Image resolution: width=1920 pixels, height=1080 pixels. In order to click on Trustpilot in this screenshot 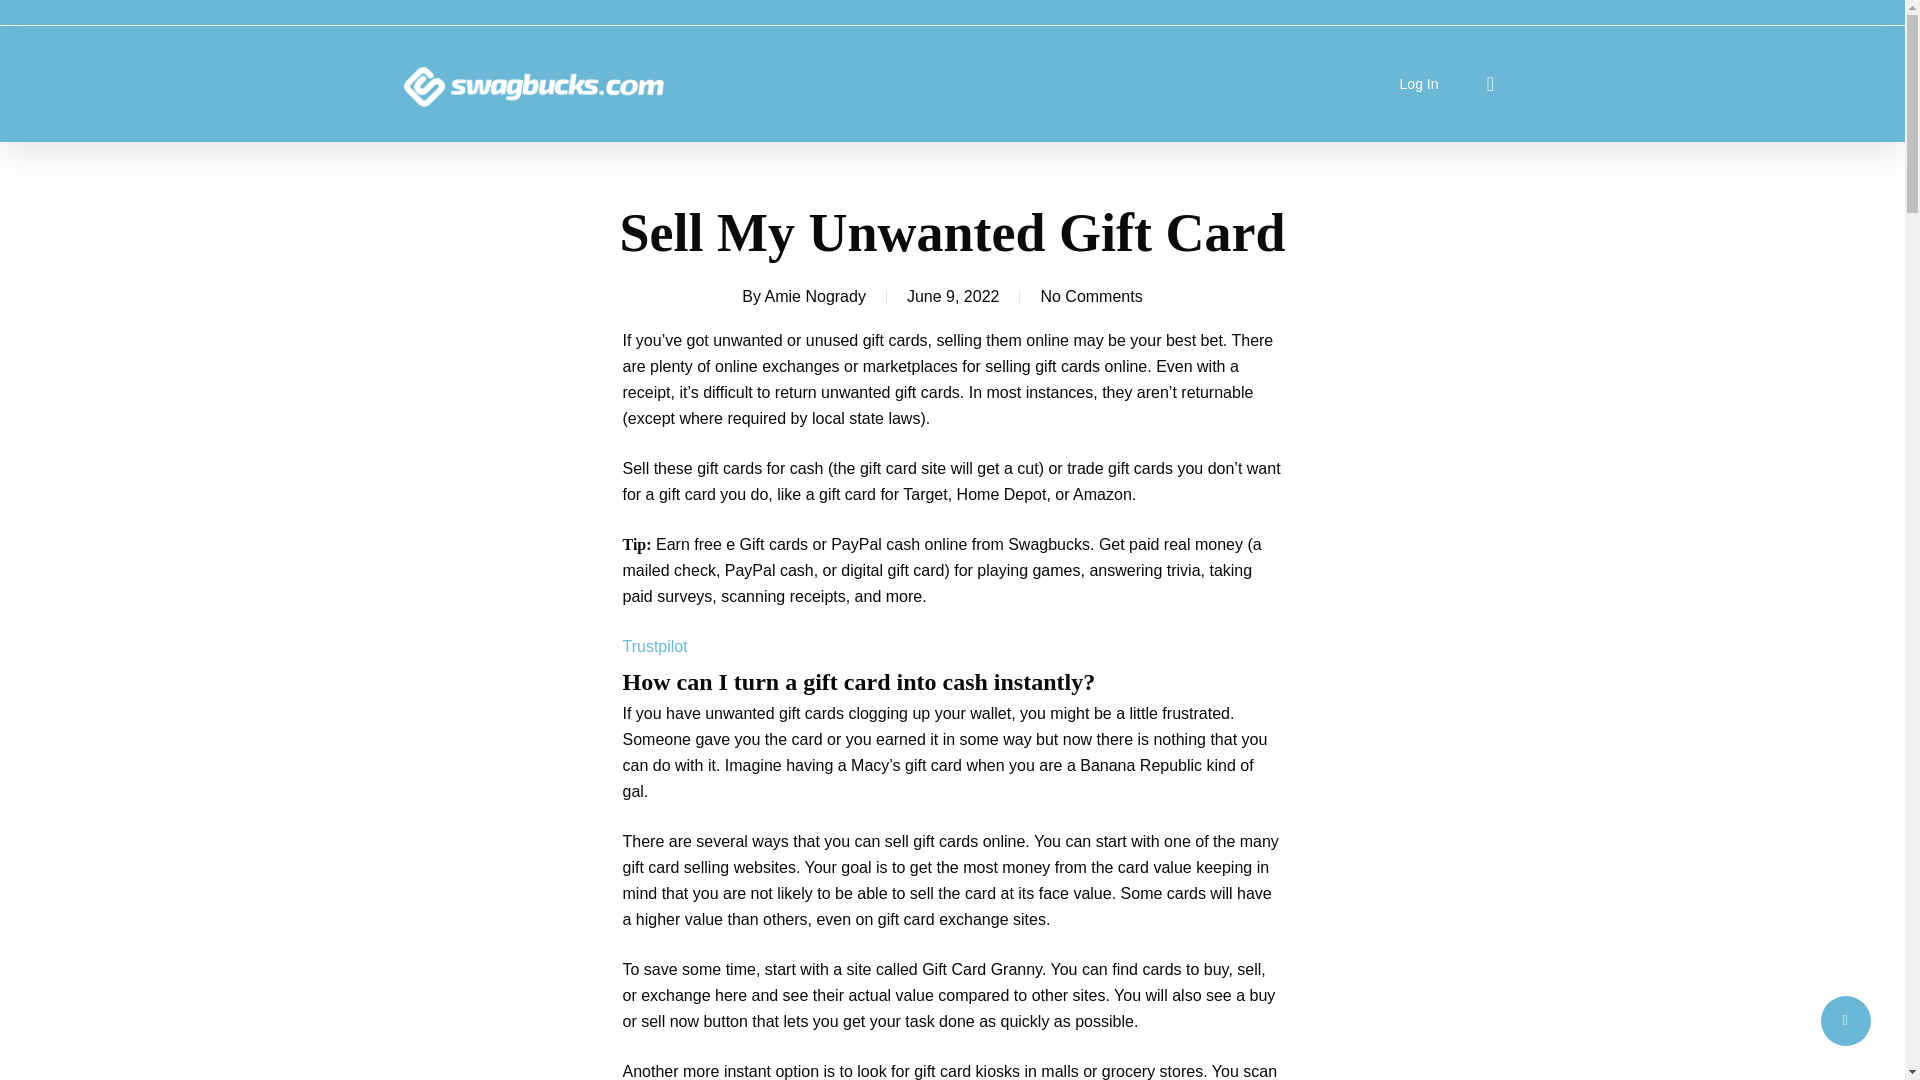, I will do `click(654, 646)`.